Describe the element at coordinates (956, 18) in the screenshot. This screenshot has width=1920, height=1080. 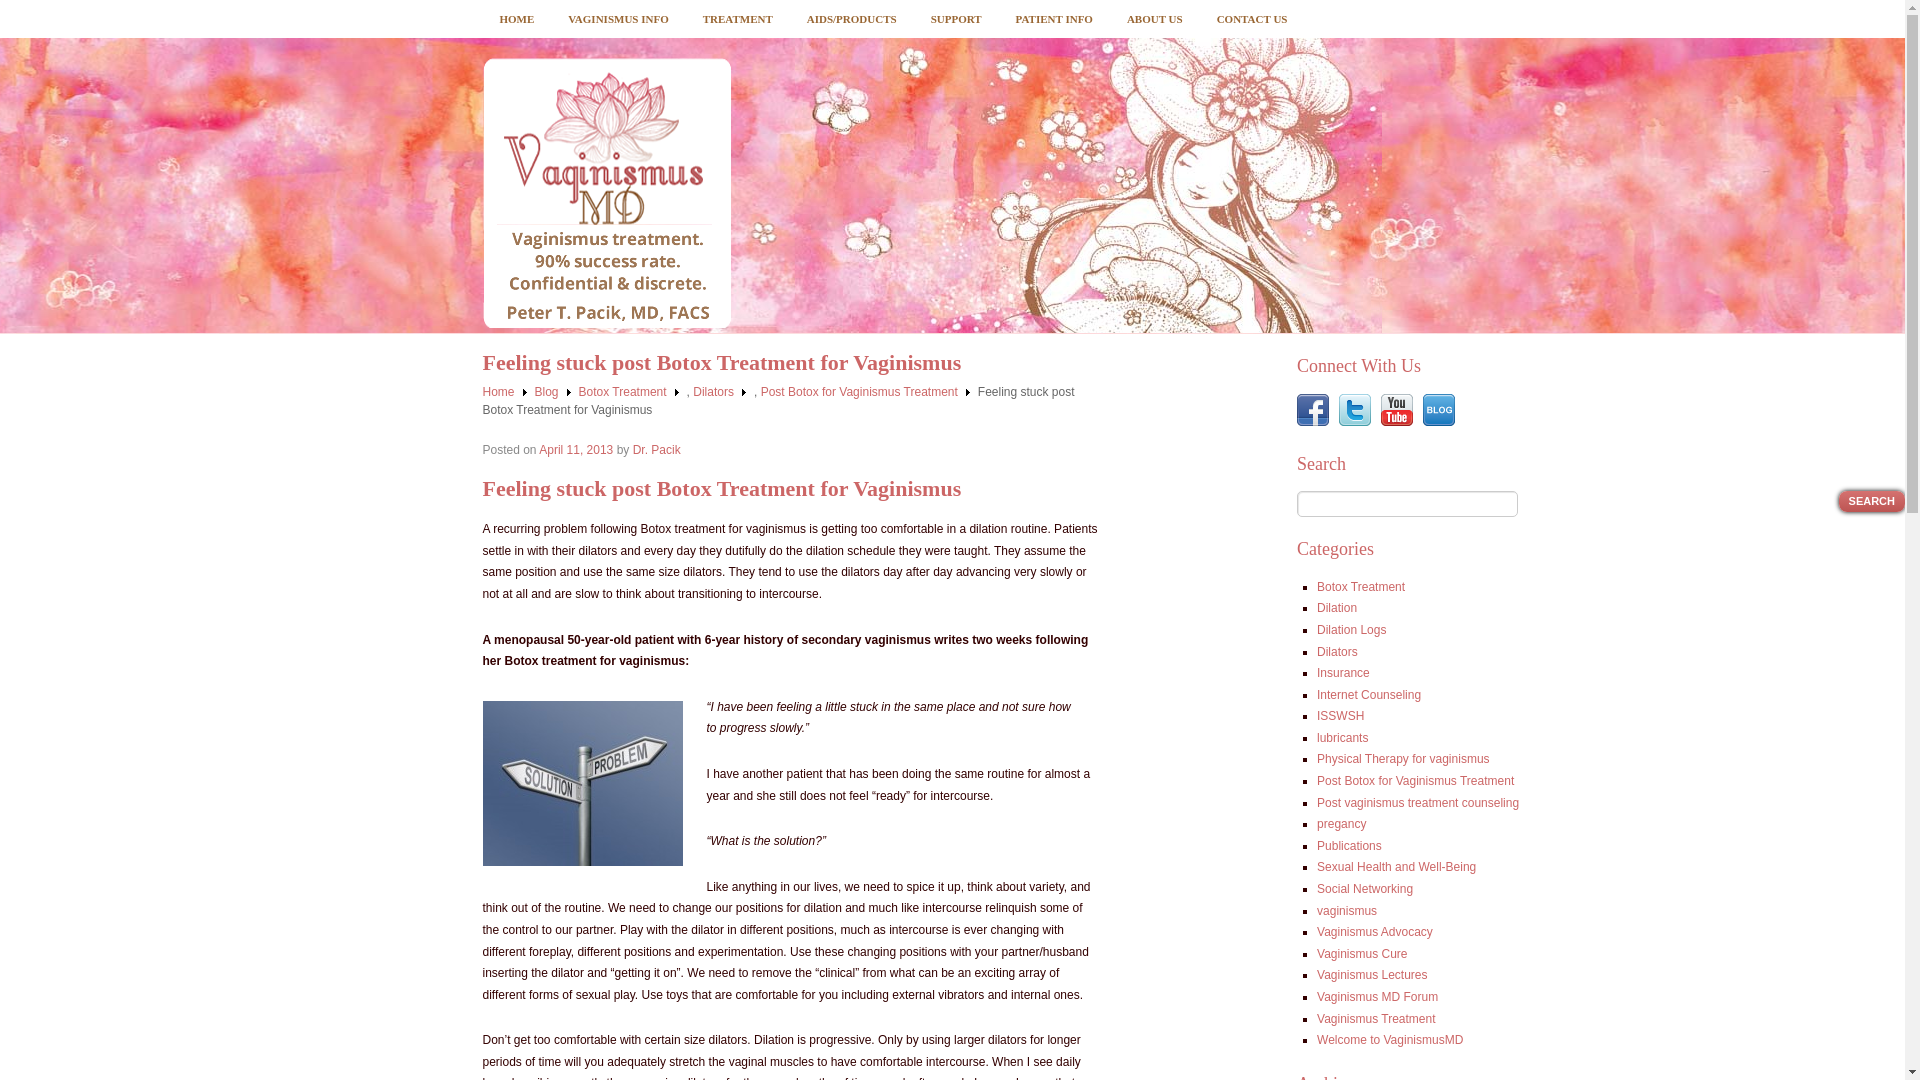
I see `SUPPORT` at that location.